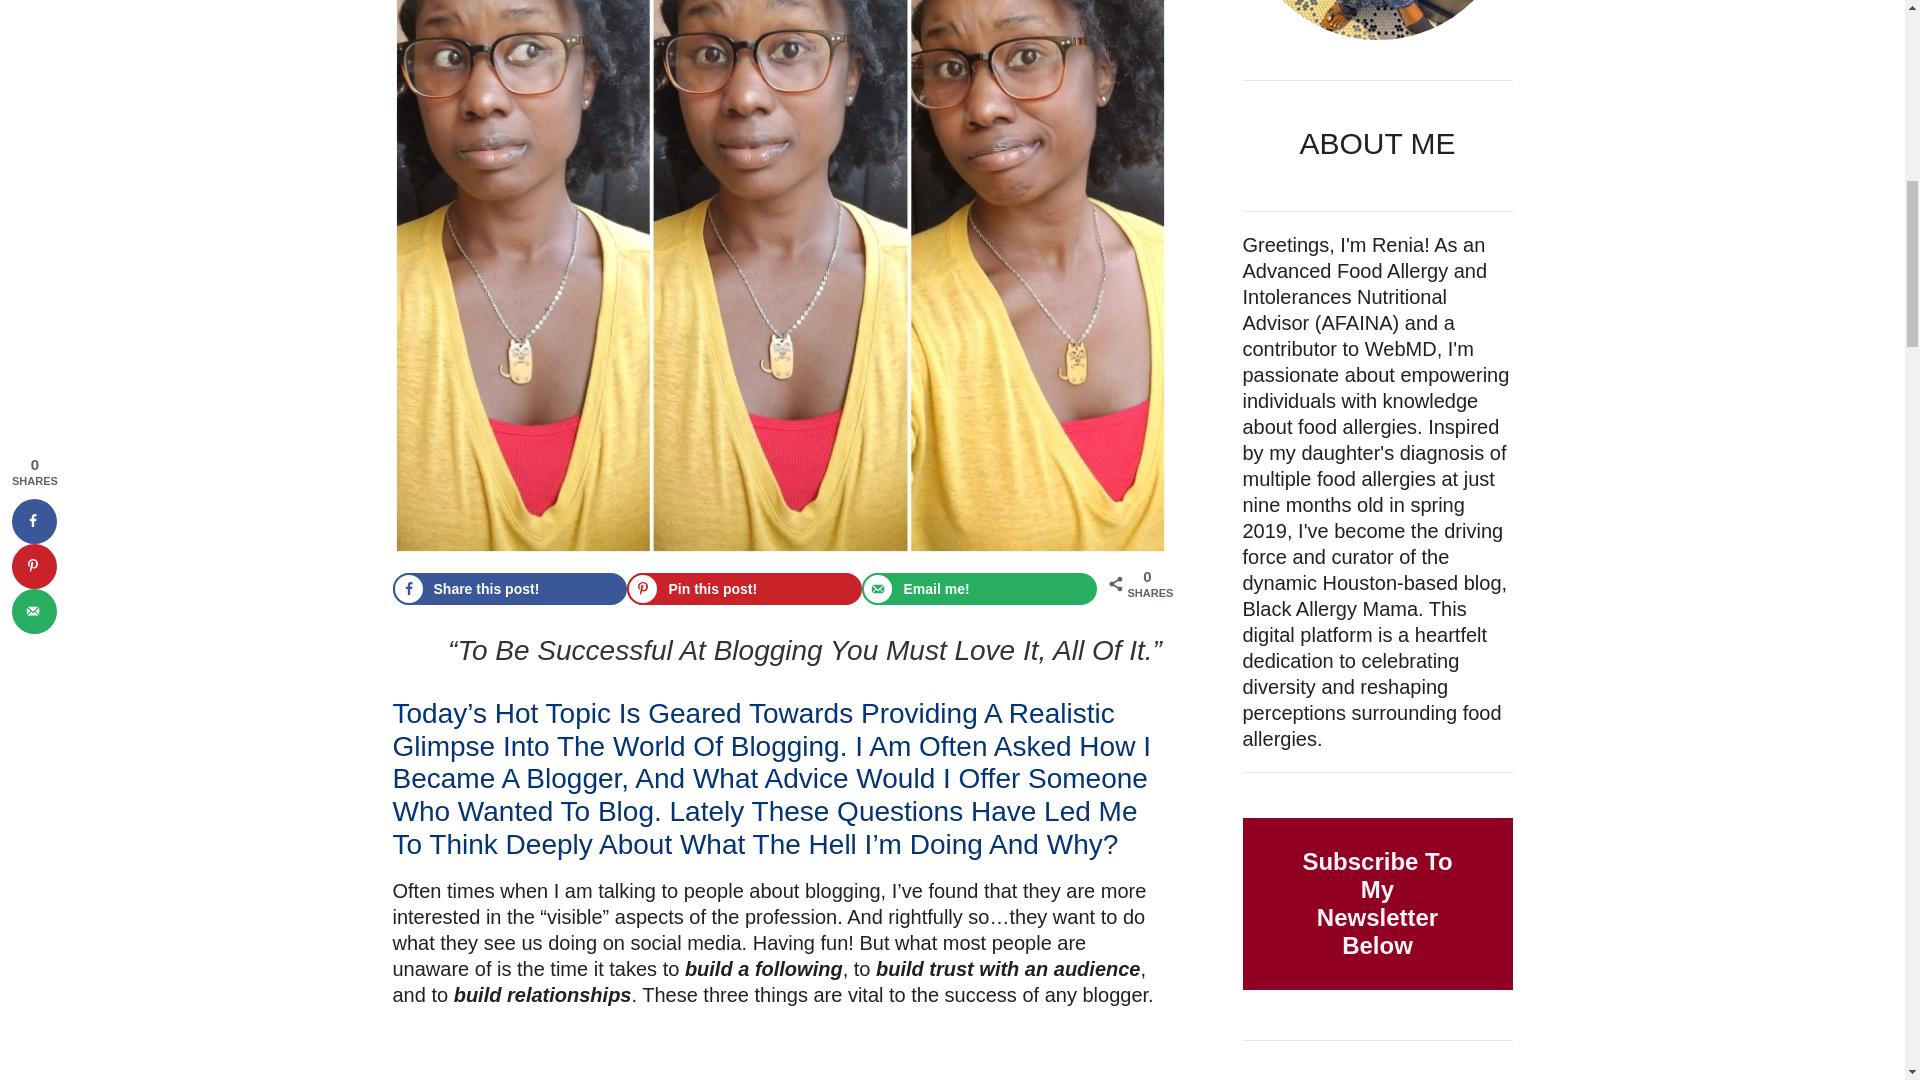 The image size is (1920, 1080). What do you see at coordinates (979, 588) in the screenshot?
I see `Send over email` at bounding box center [979, 588].